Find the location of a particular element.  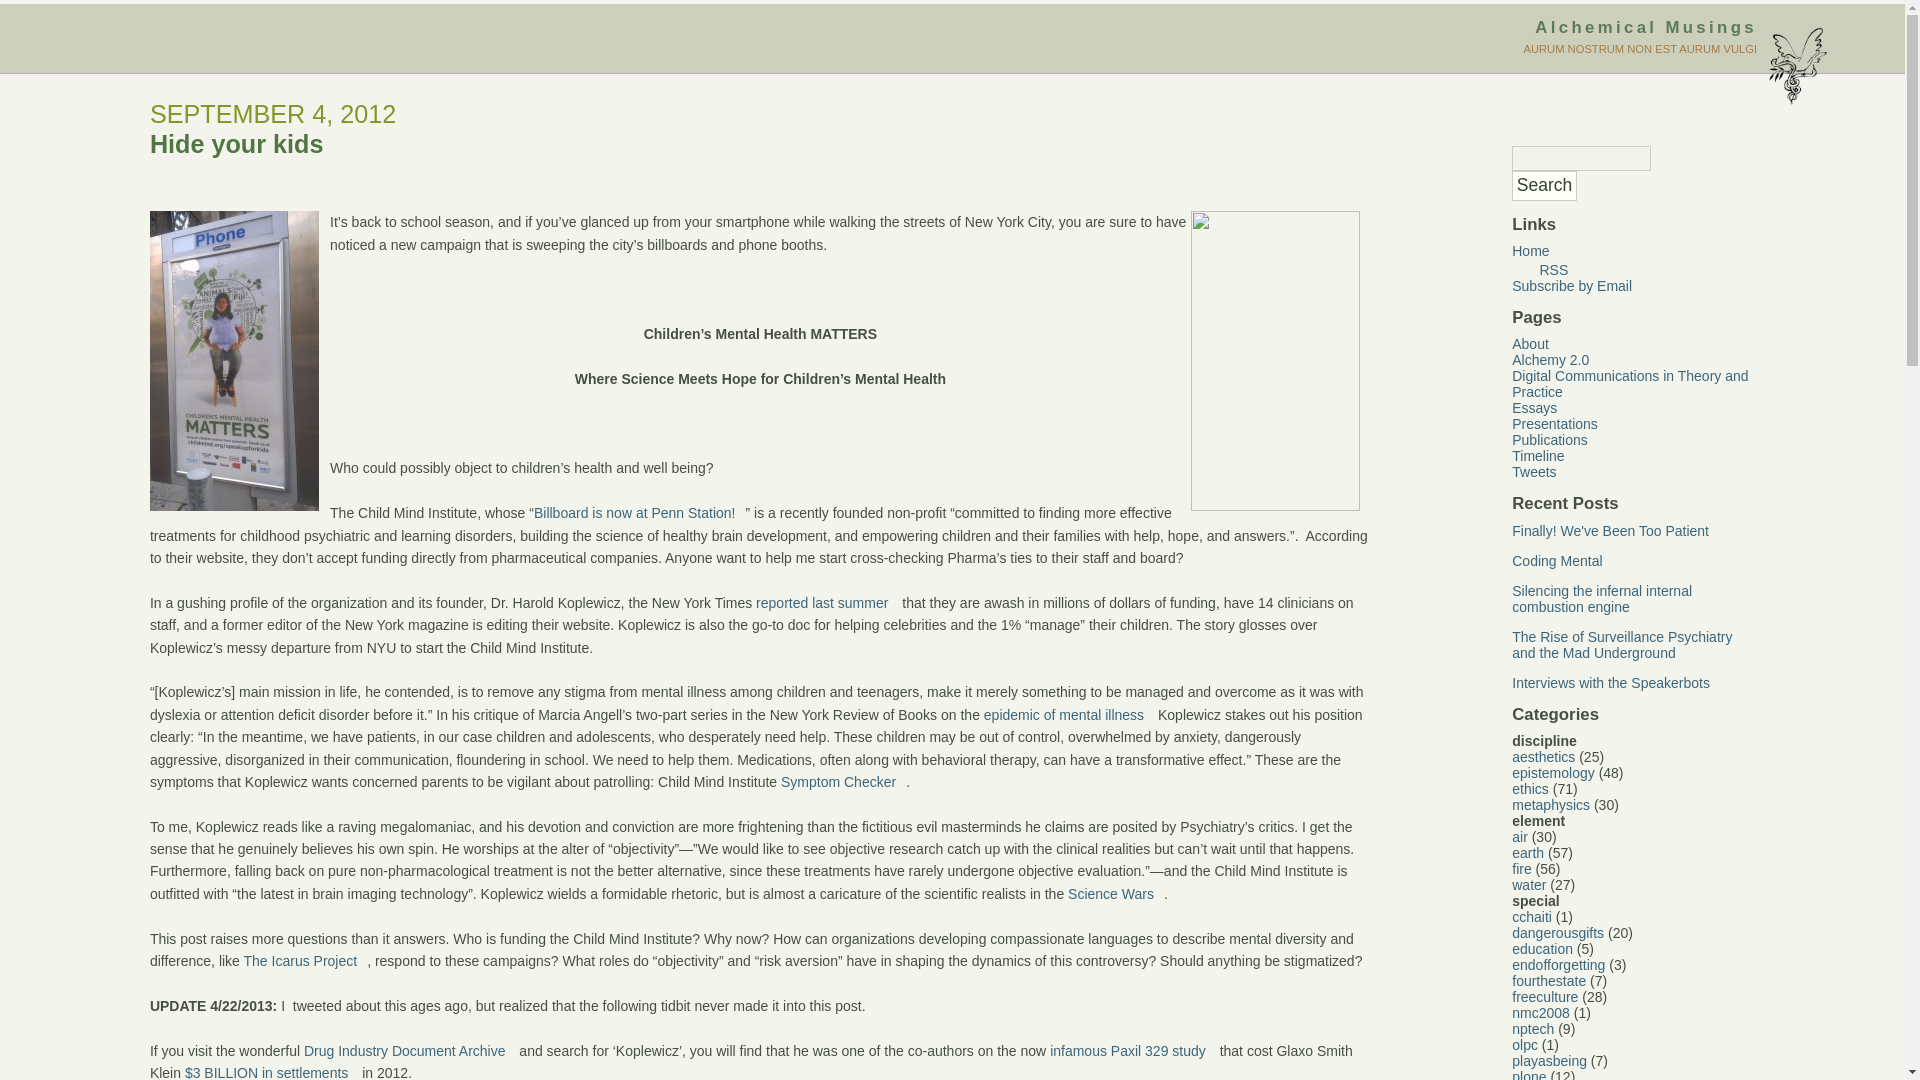

Subscribe by Email is located at coordinates (1572, 285).